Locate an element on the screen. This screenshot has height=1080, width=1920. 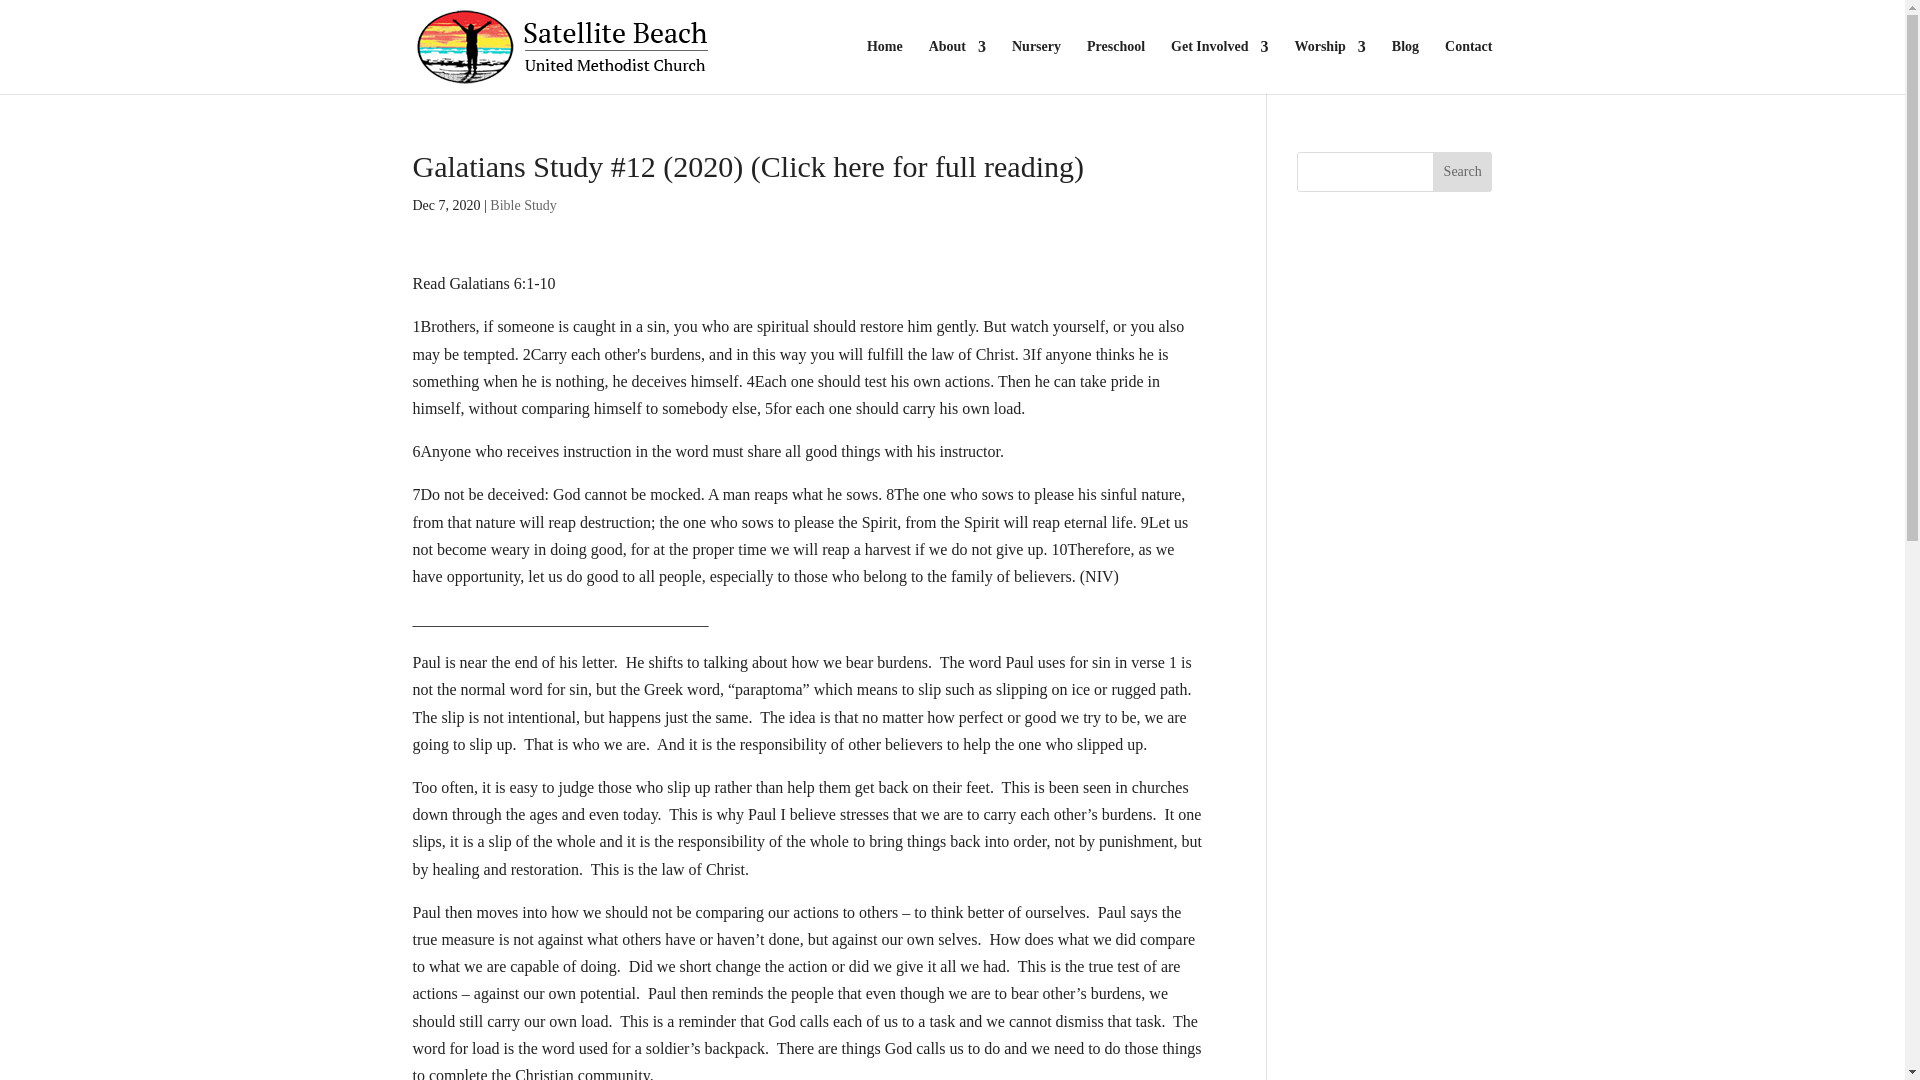
Worship is located at coordinates (1330, 66).